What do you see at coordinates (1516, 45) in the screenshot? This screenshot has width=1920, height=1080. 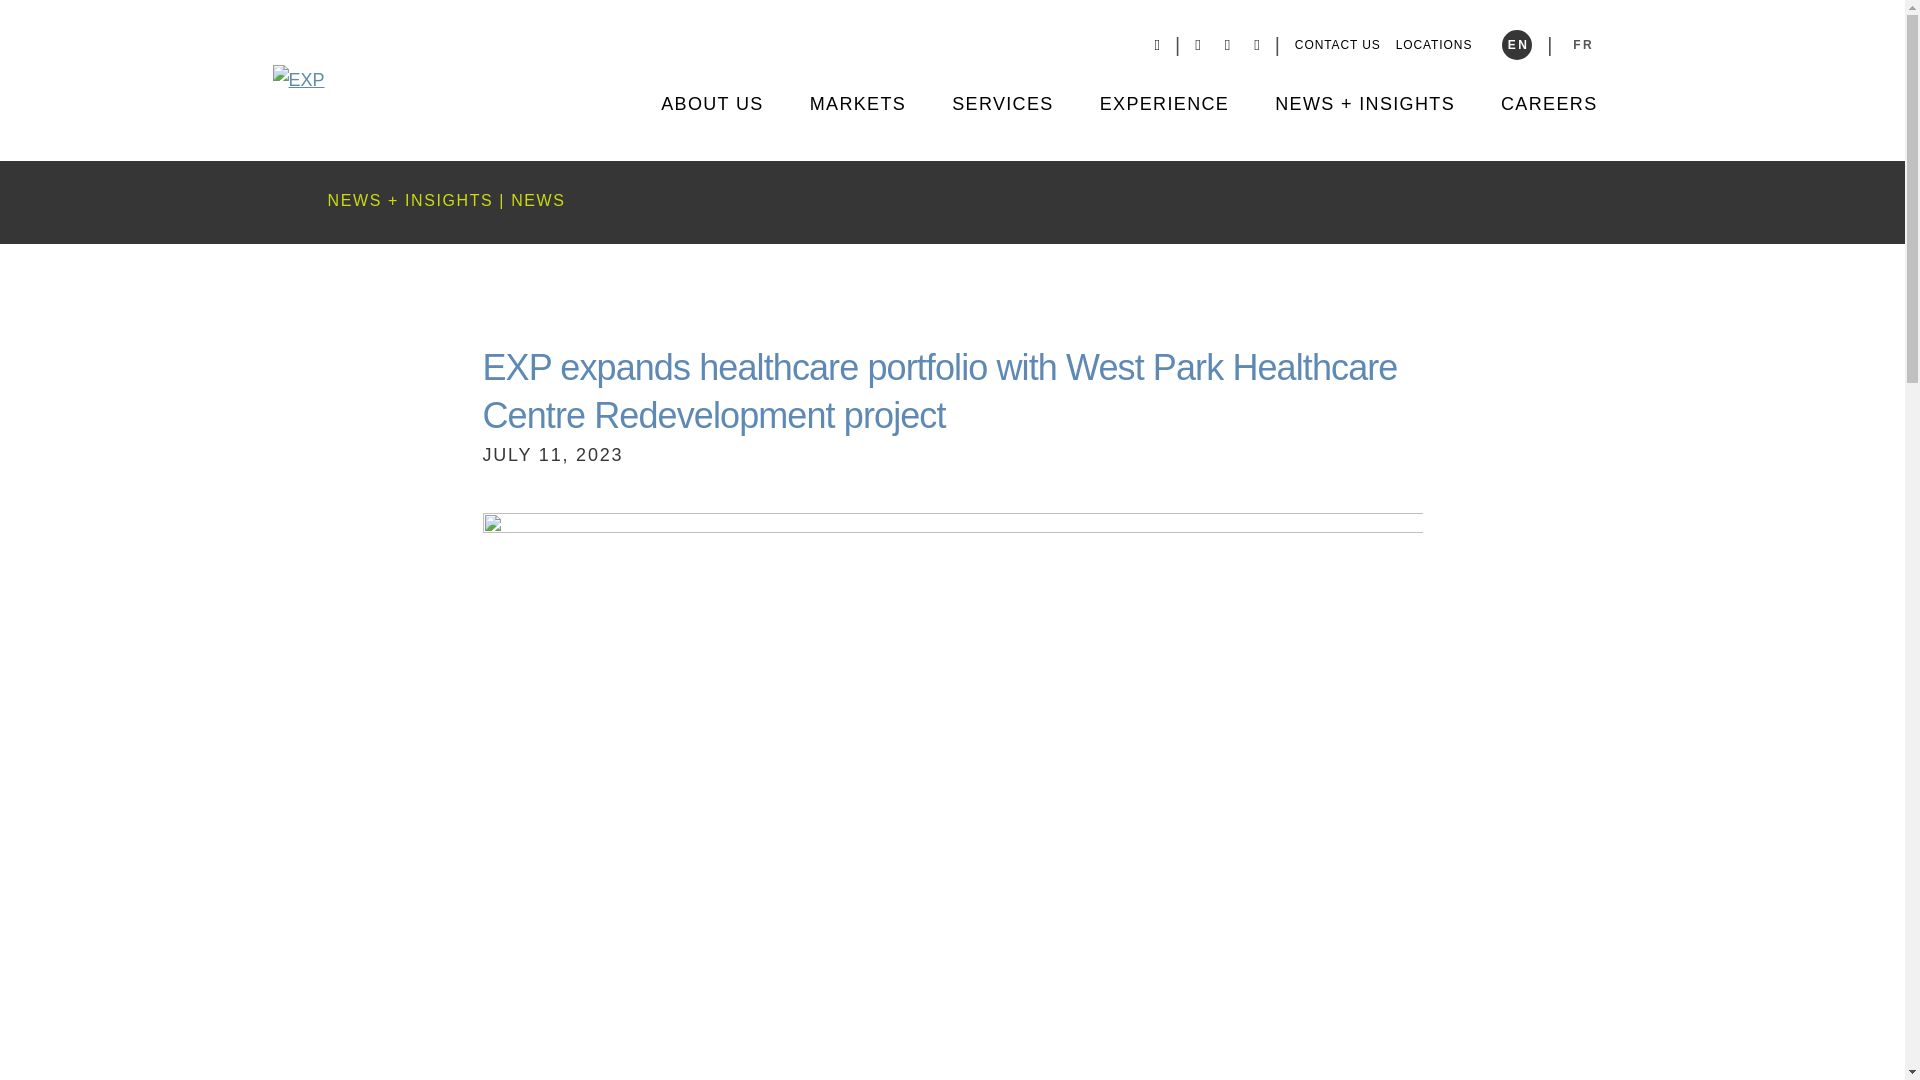 I see `English` at bounding box center [1516, 45].